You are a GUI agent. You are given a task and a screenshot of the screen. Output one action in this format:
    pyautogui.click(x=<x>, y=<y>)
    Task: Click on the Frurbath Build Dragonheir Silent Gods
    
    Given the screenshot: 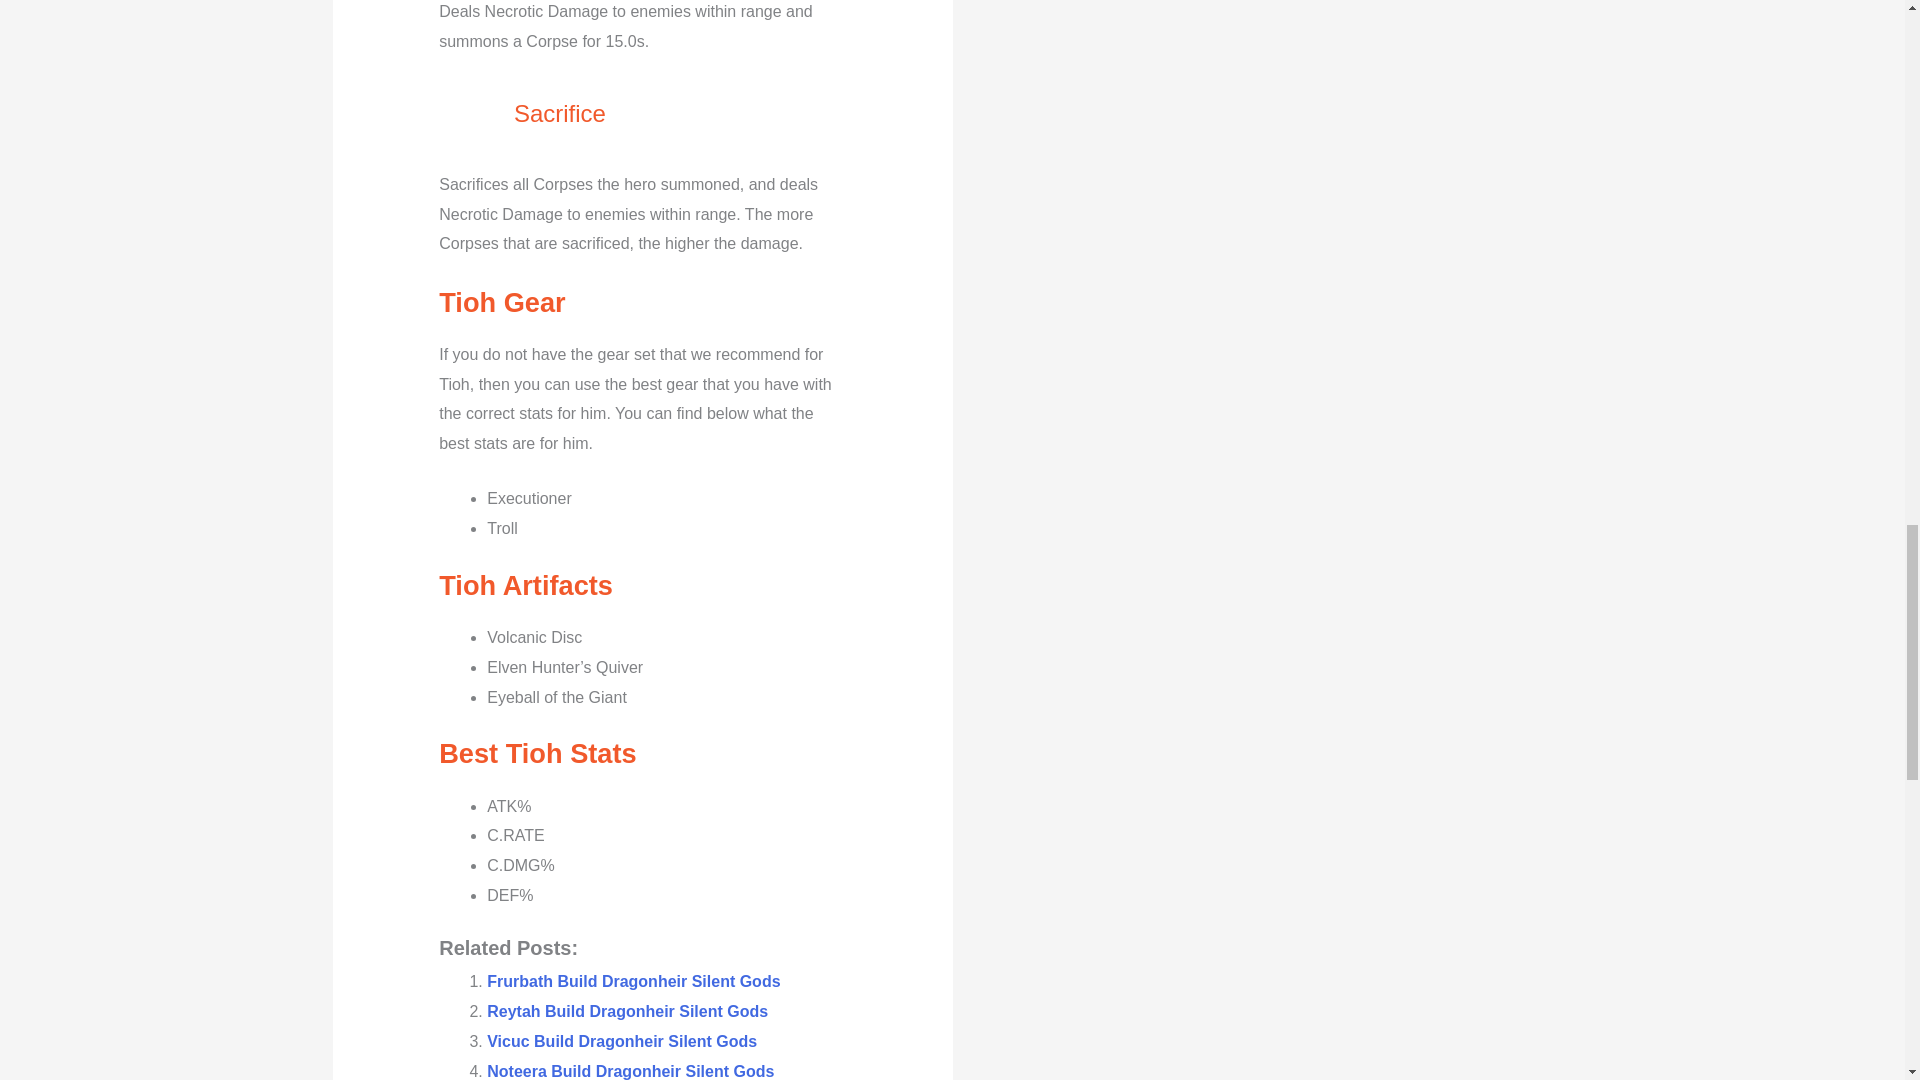 What is the action you would take?
    pyautogui.click(x=633, y=982)
    